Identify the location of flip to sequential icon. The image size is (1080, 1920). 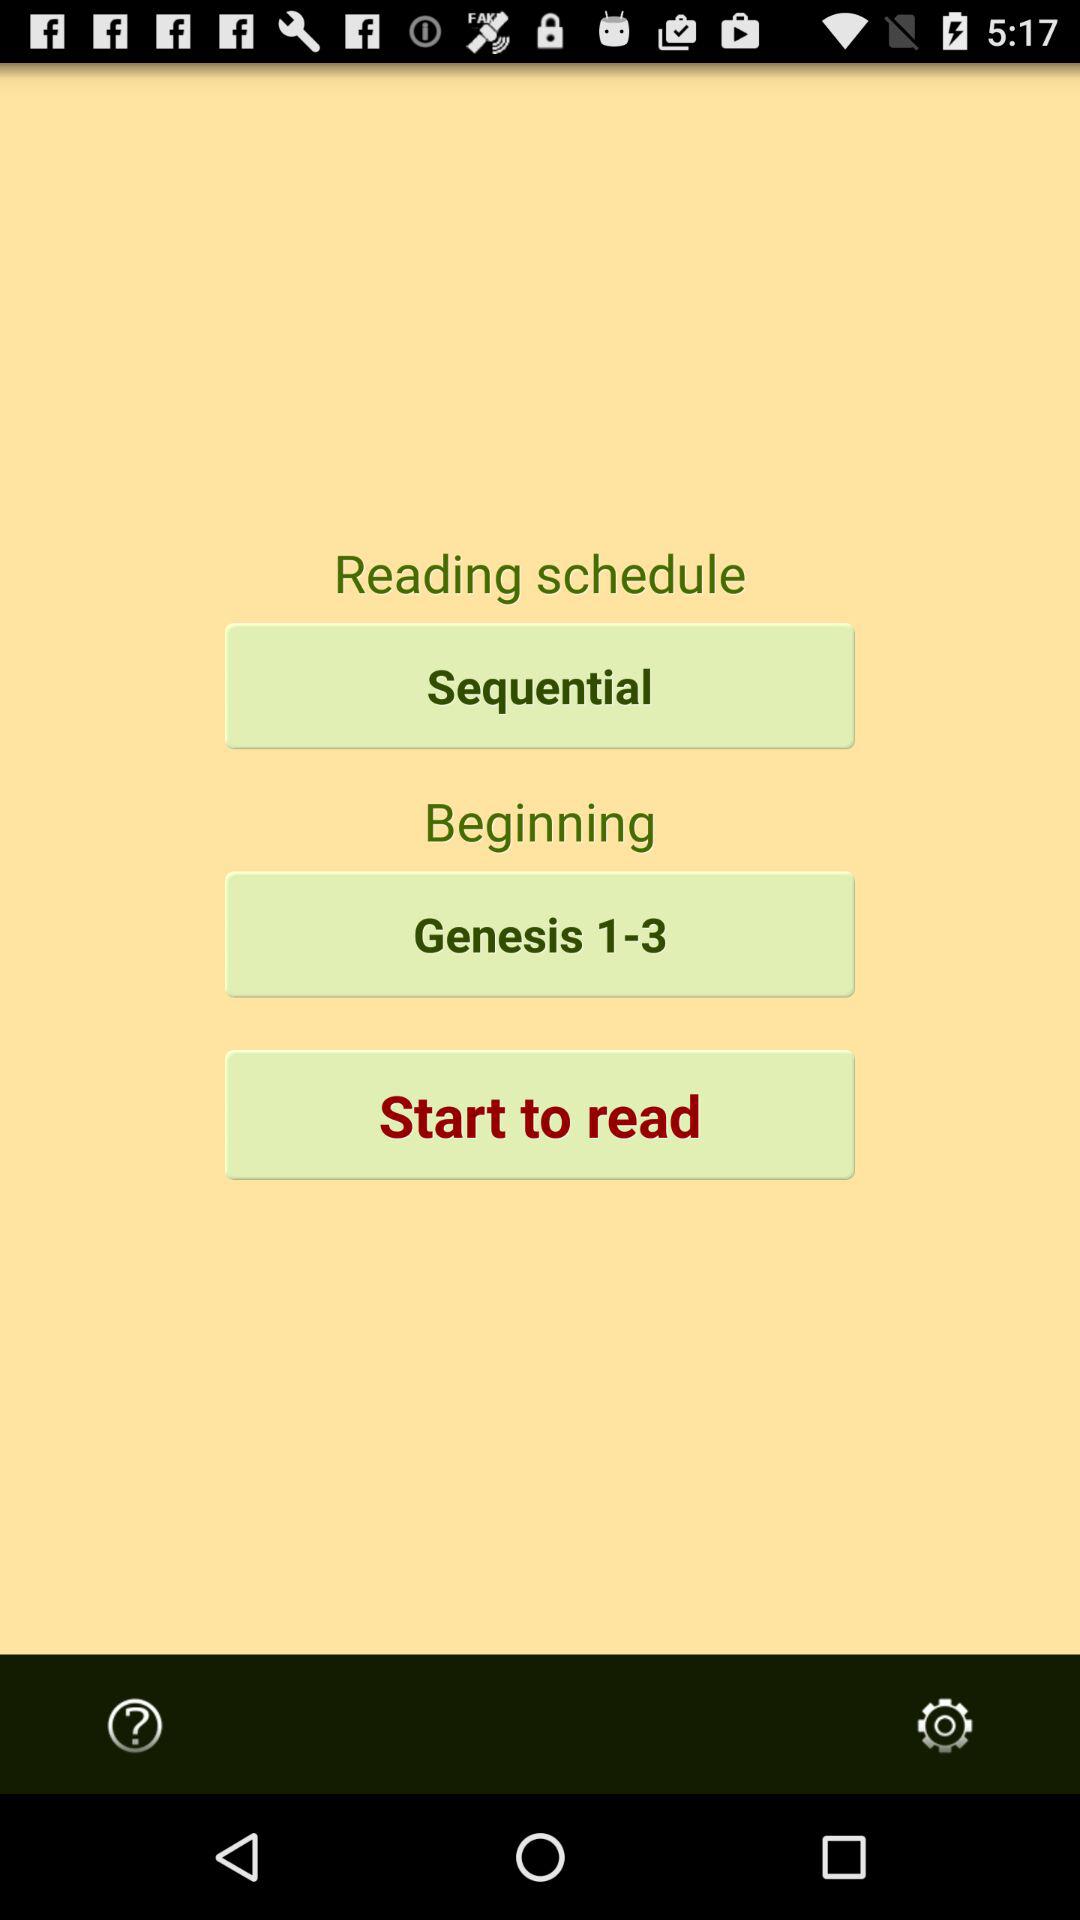
(540, 686).